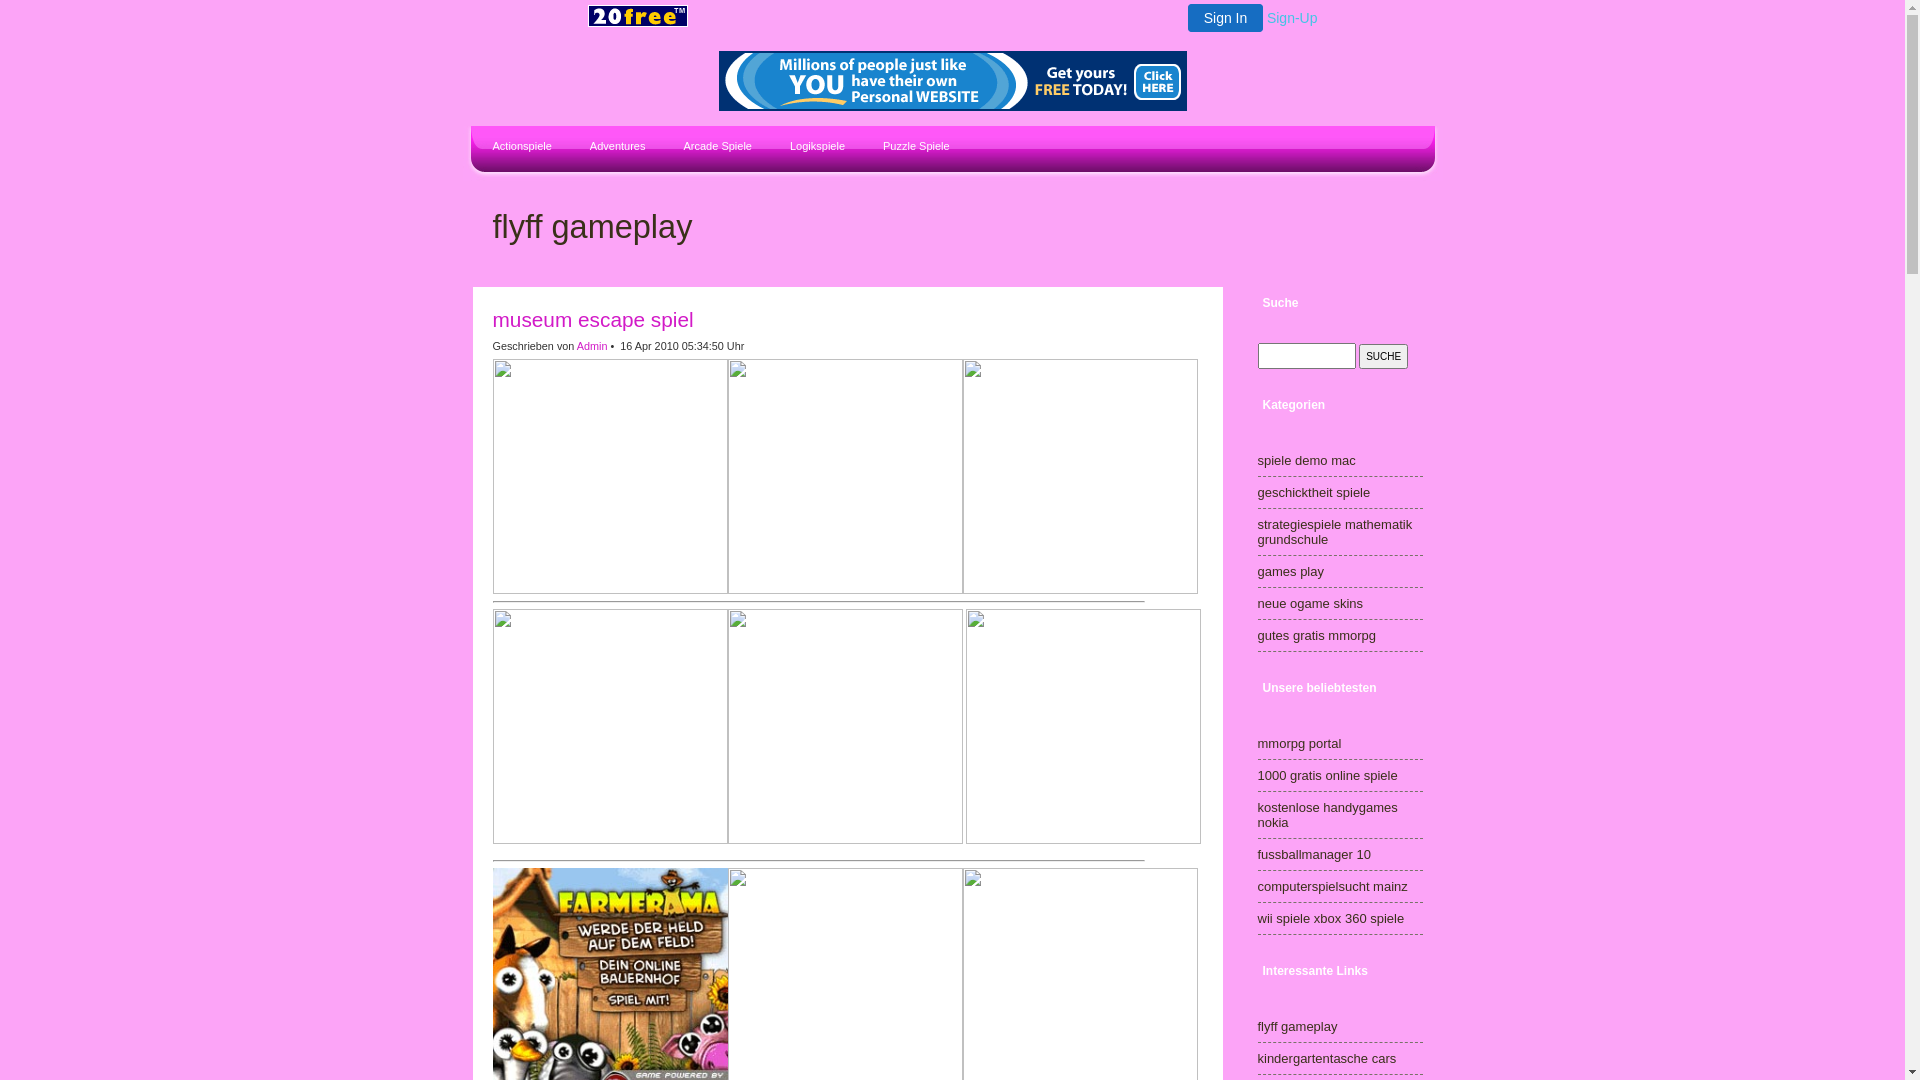 Image resolution: width=1920 pixels, height=1080 pixels. Describe the element at coordinates (519, 148) in the screenshot. I see `Actionspiele` at that location.